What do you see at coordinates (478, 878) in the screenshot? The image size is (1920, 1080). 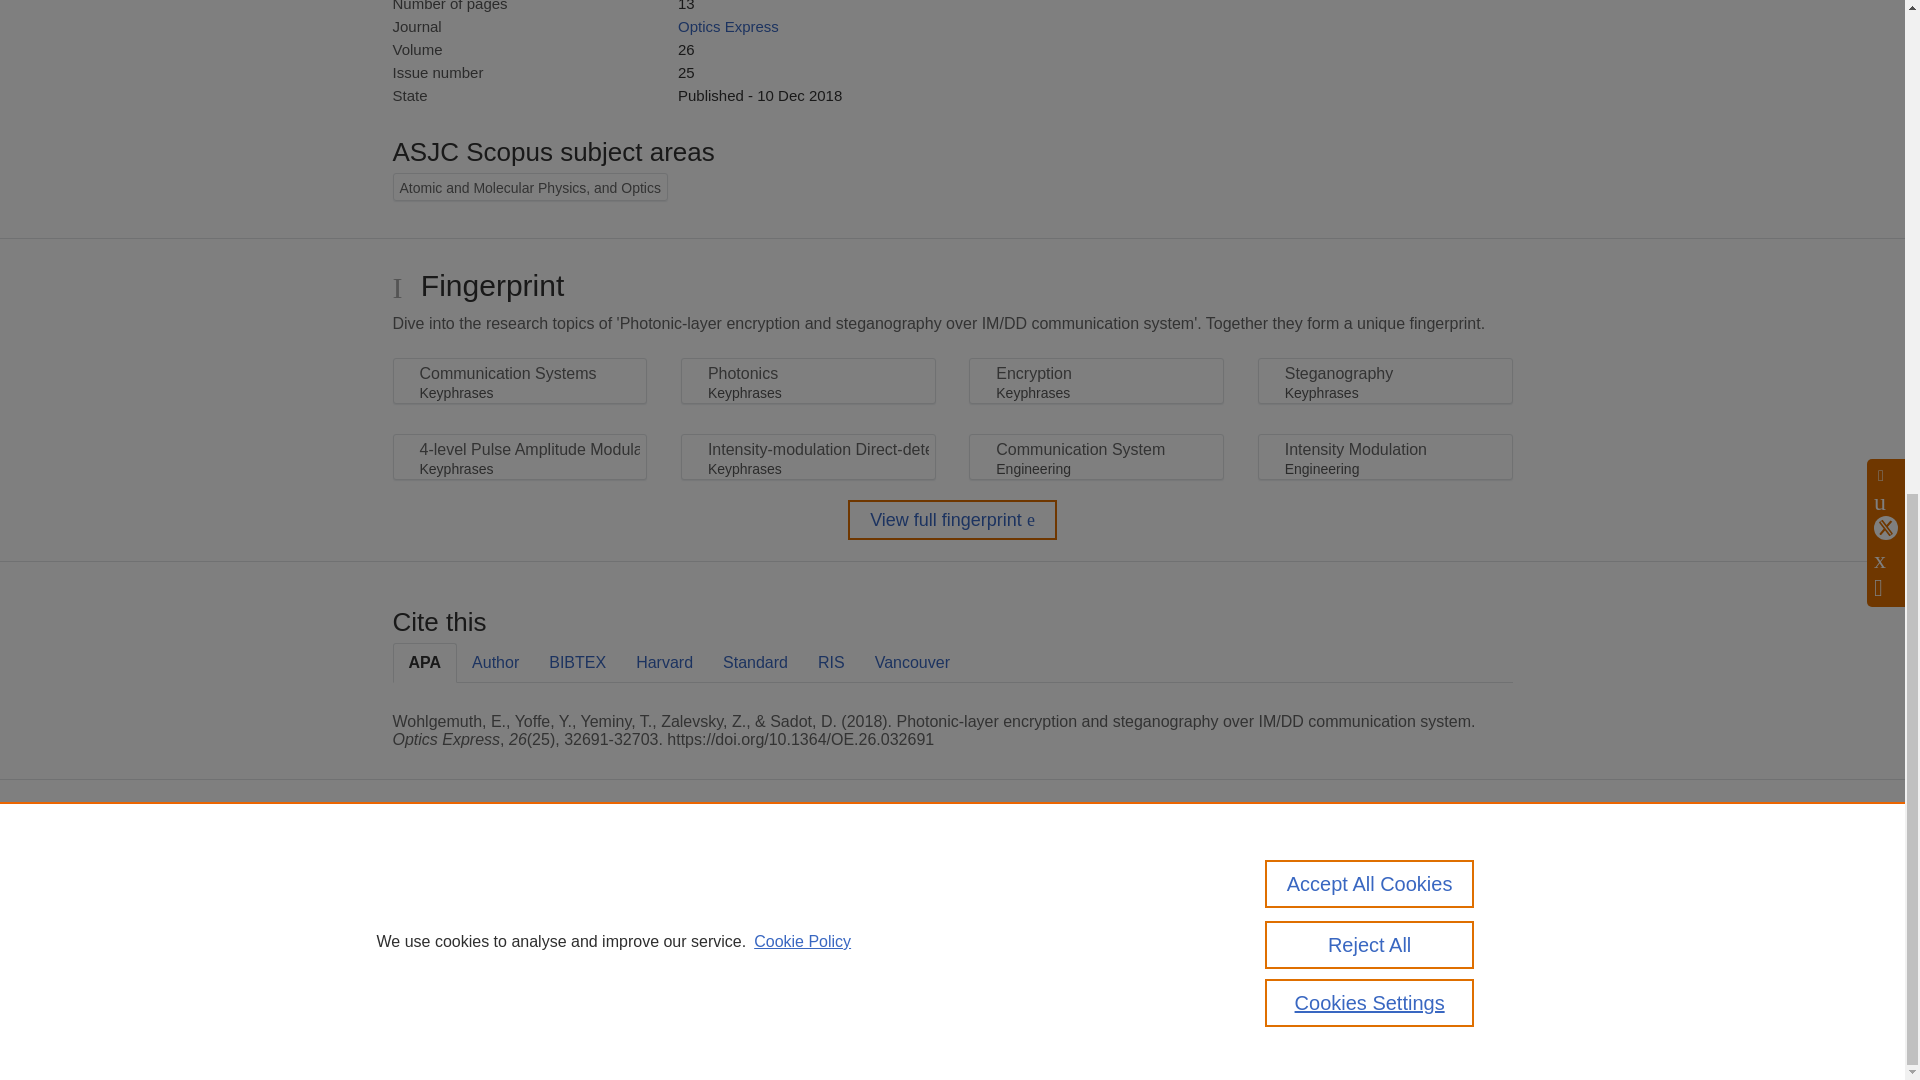 I see `Pure` at bounding box center [478, 878].